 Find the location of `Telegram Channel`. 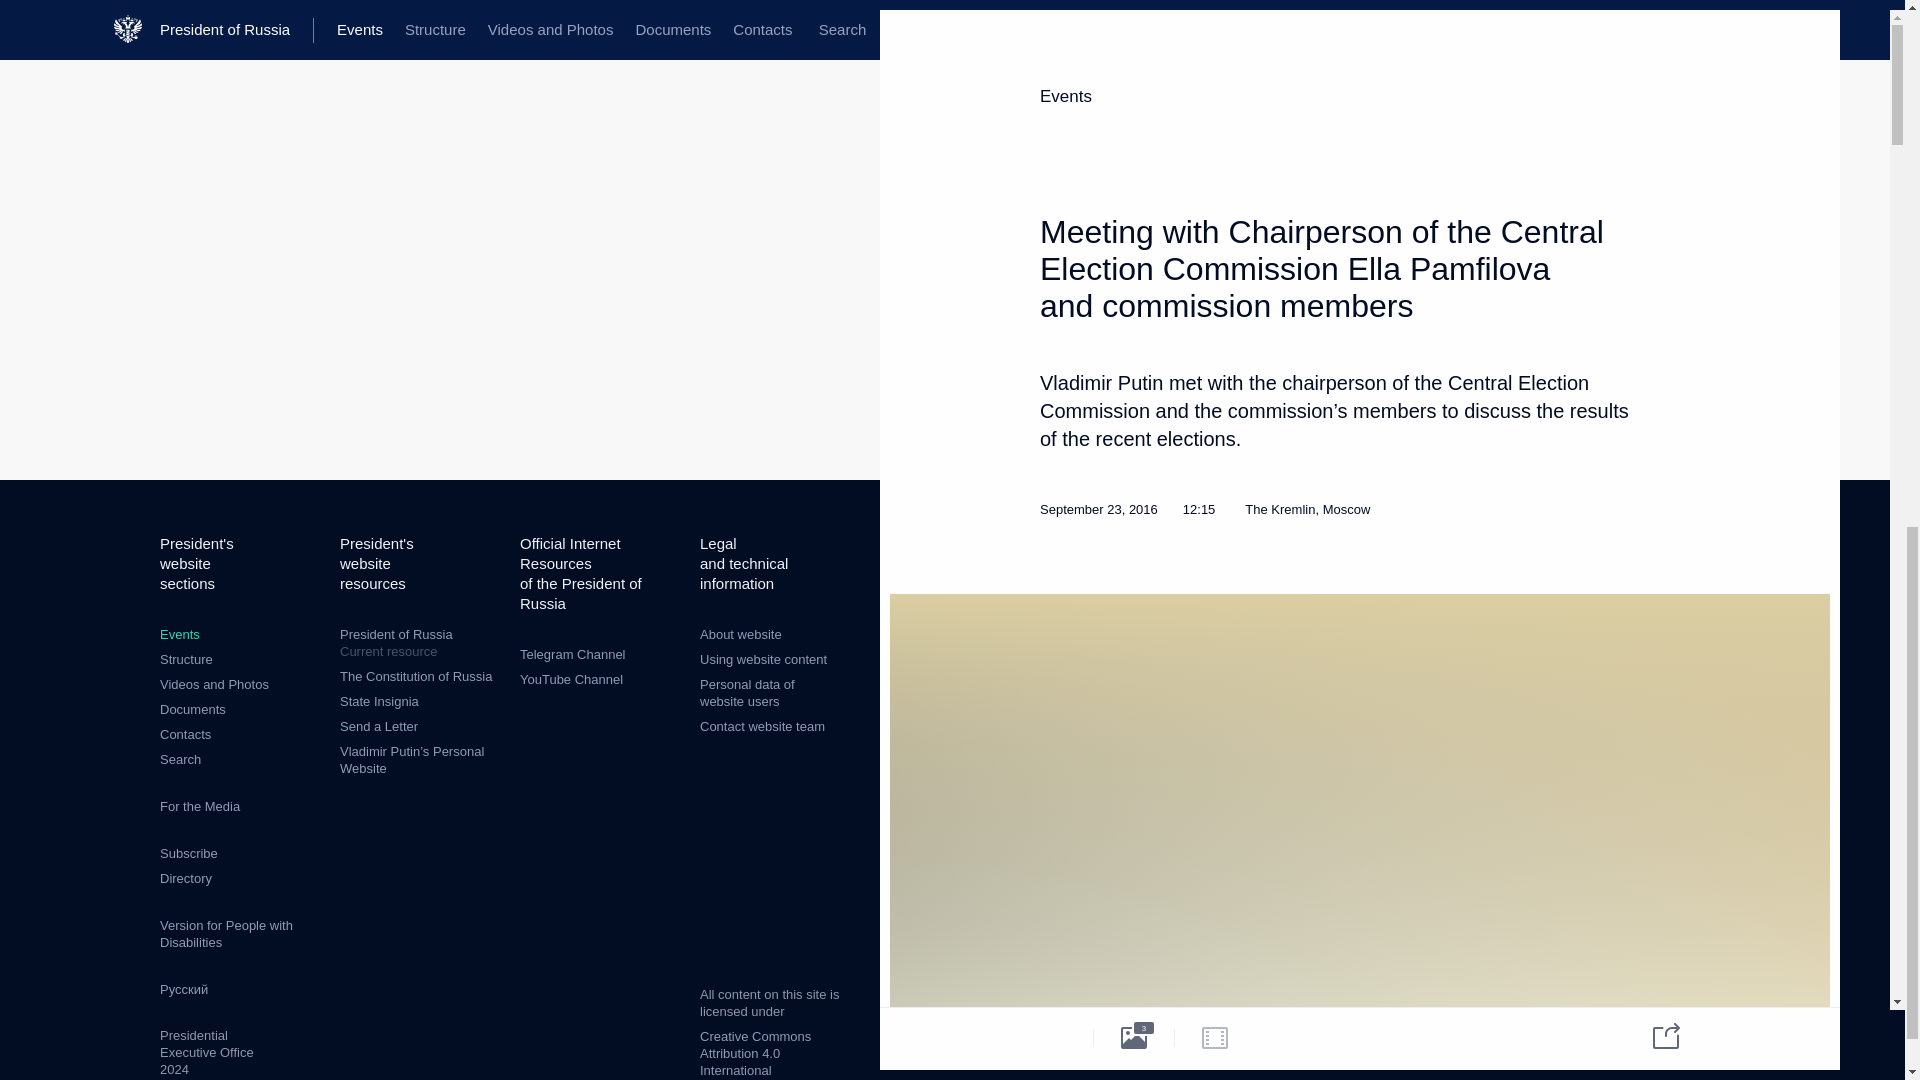

Telegram Channel is located at coordinates (747, 692).